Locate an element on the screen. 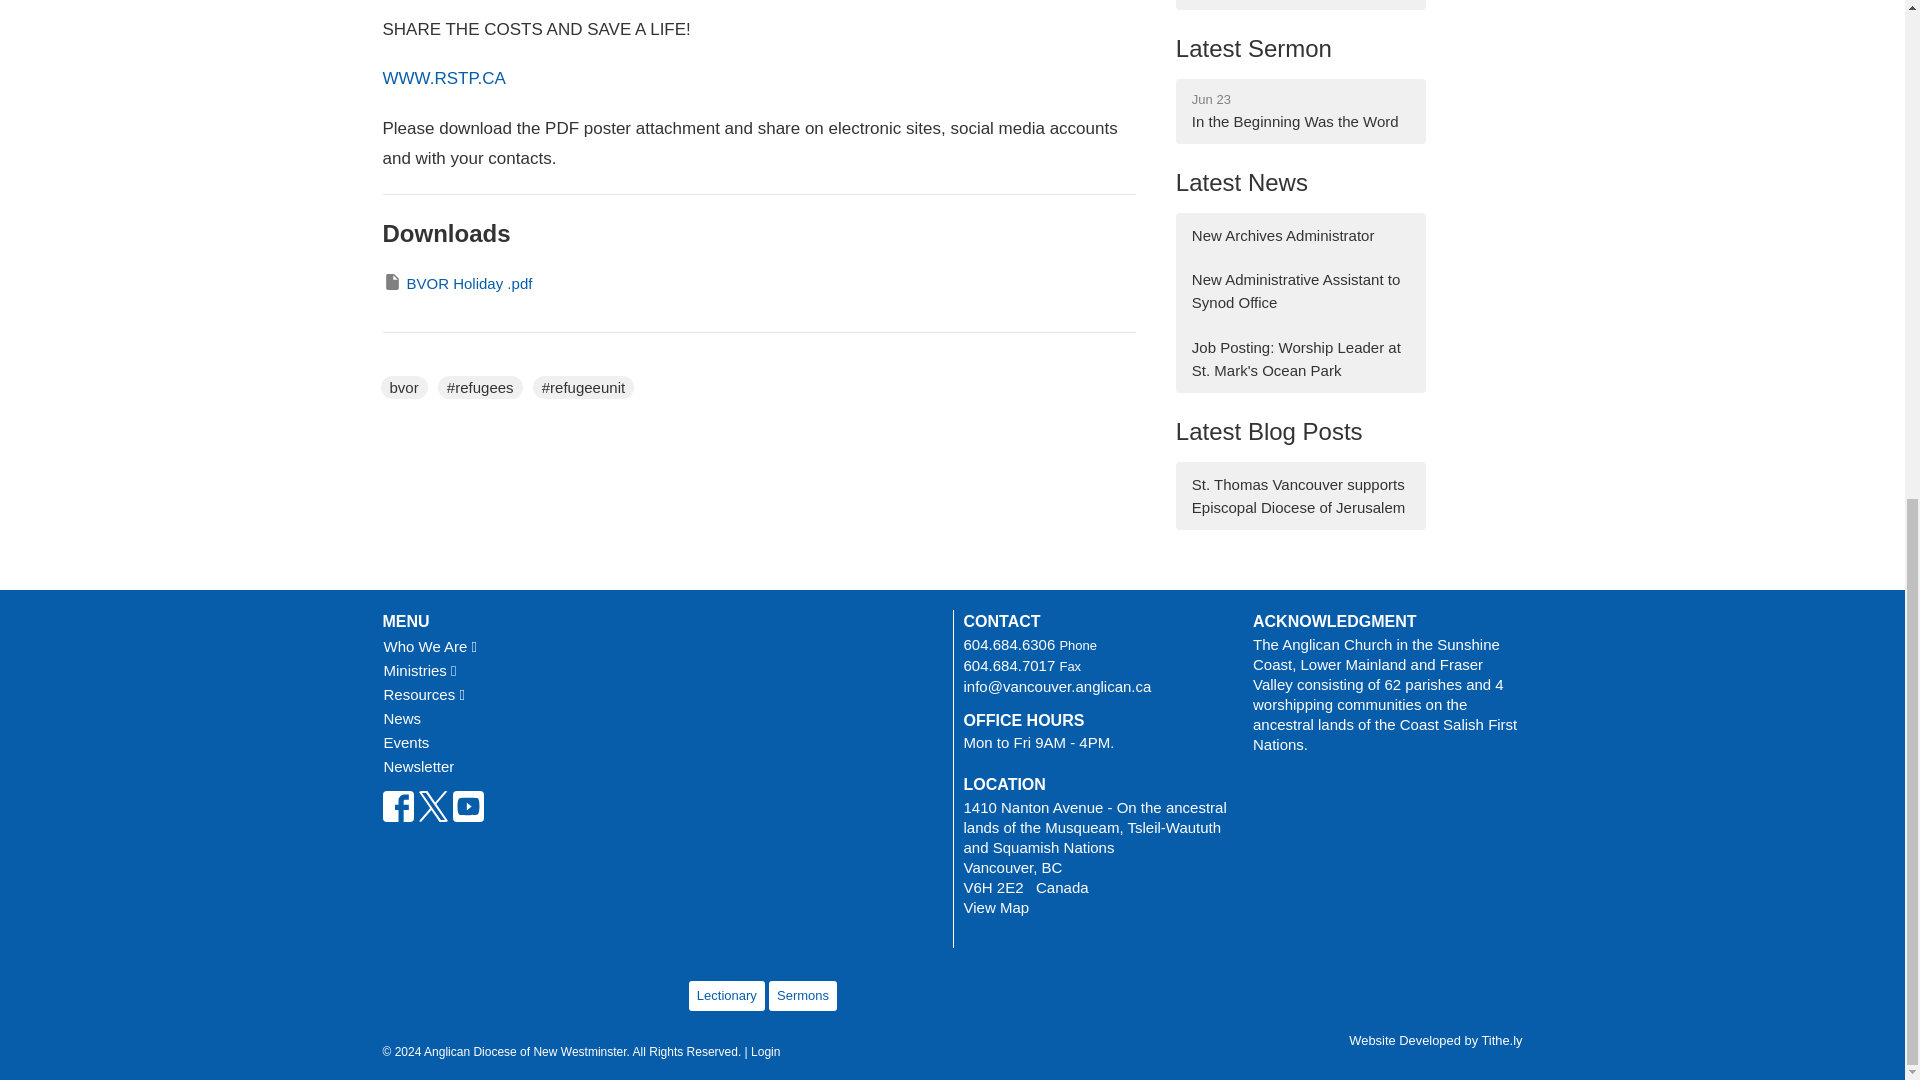 The width and height of the screenshot is (1920, 1080). bvor is located at coordinates (404, 386).